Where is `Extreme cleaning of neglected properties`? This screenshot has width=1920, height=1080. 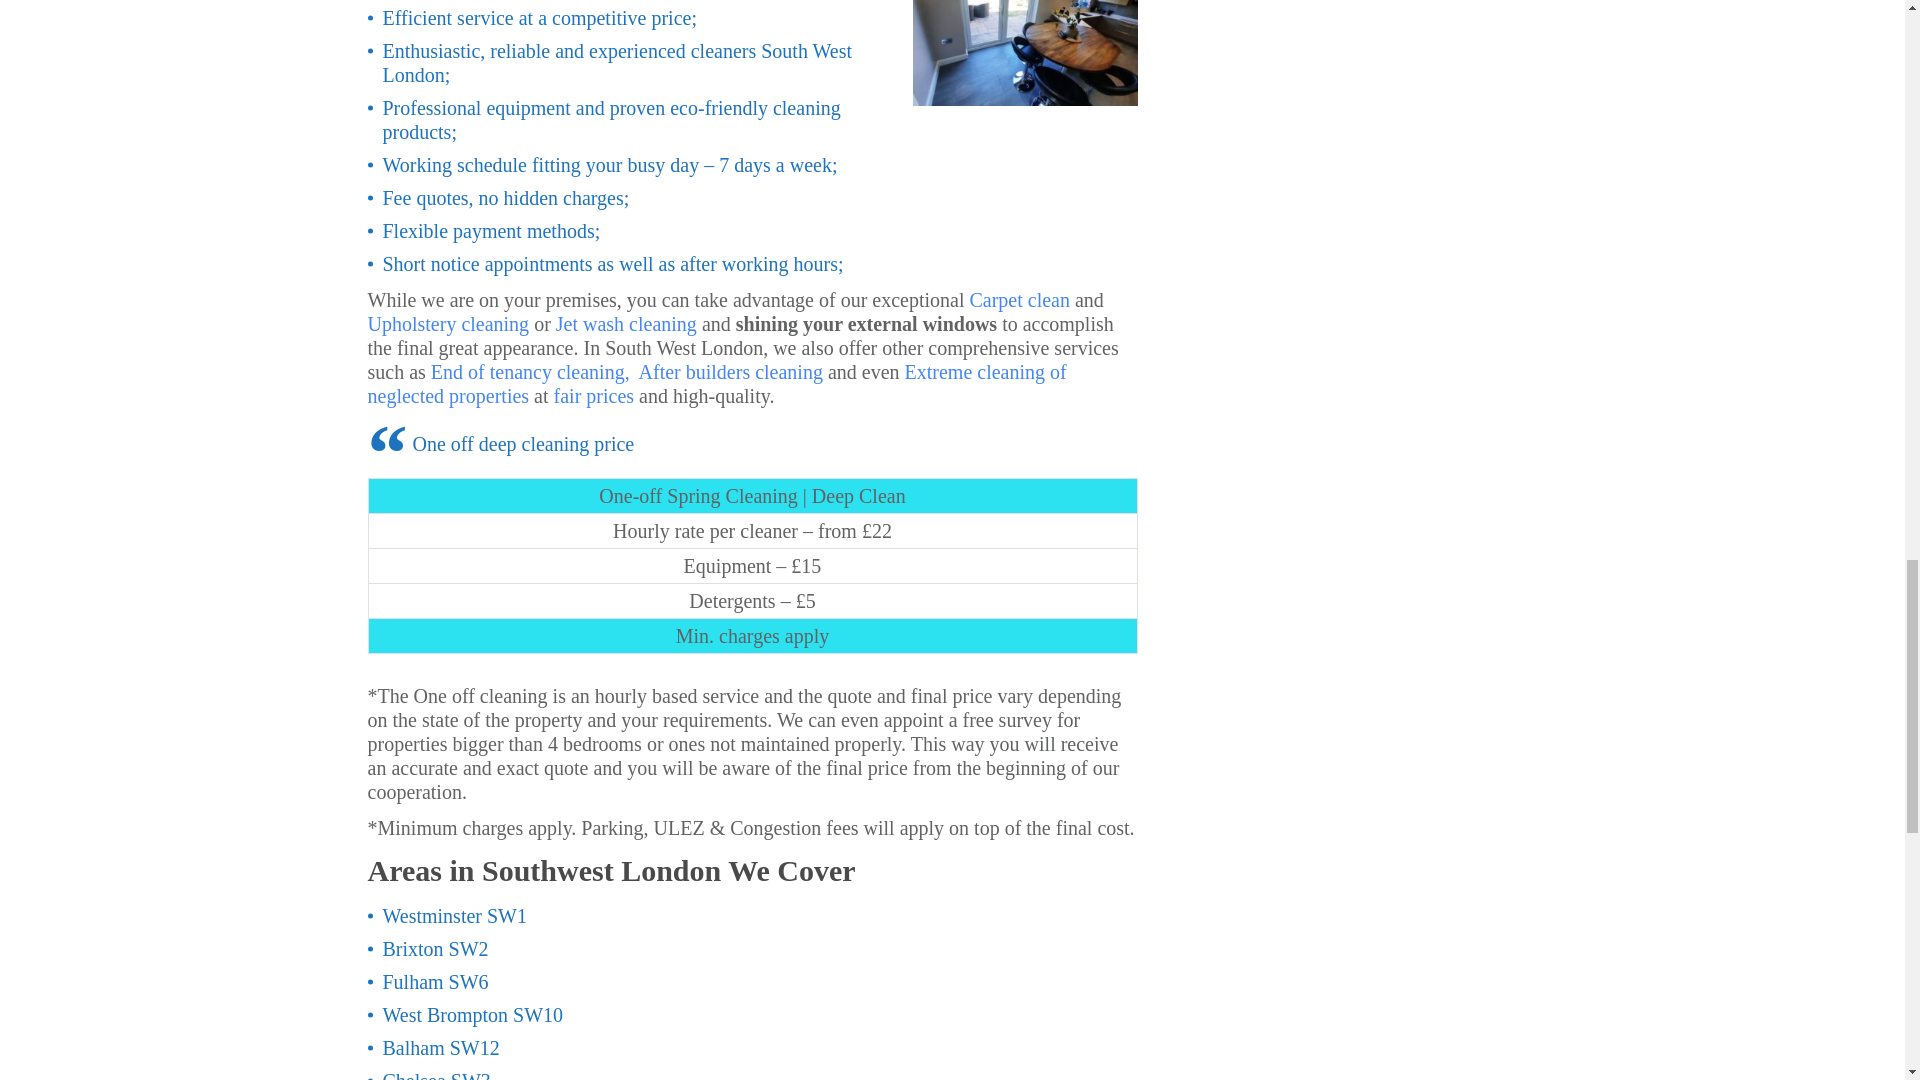 Extreme cleaning of neglected properties is located at coordinates (718, 382).